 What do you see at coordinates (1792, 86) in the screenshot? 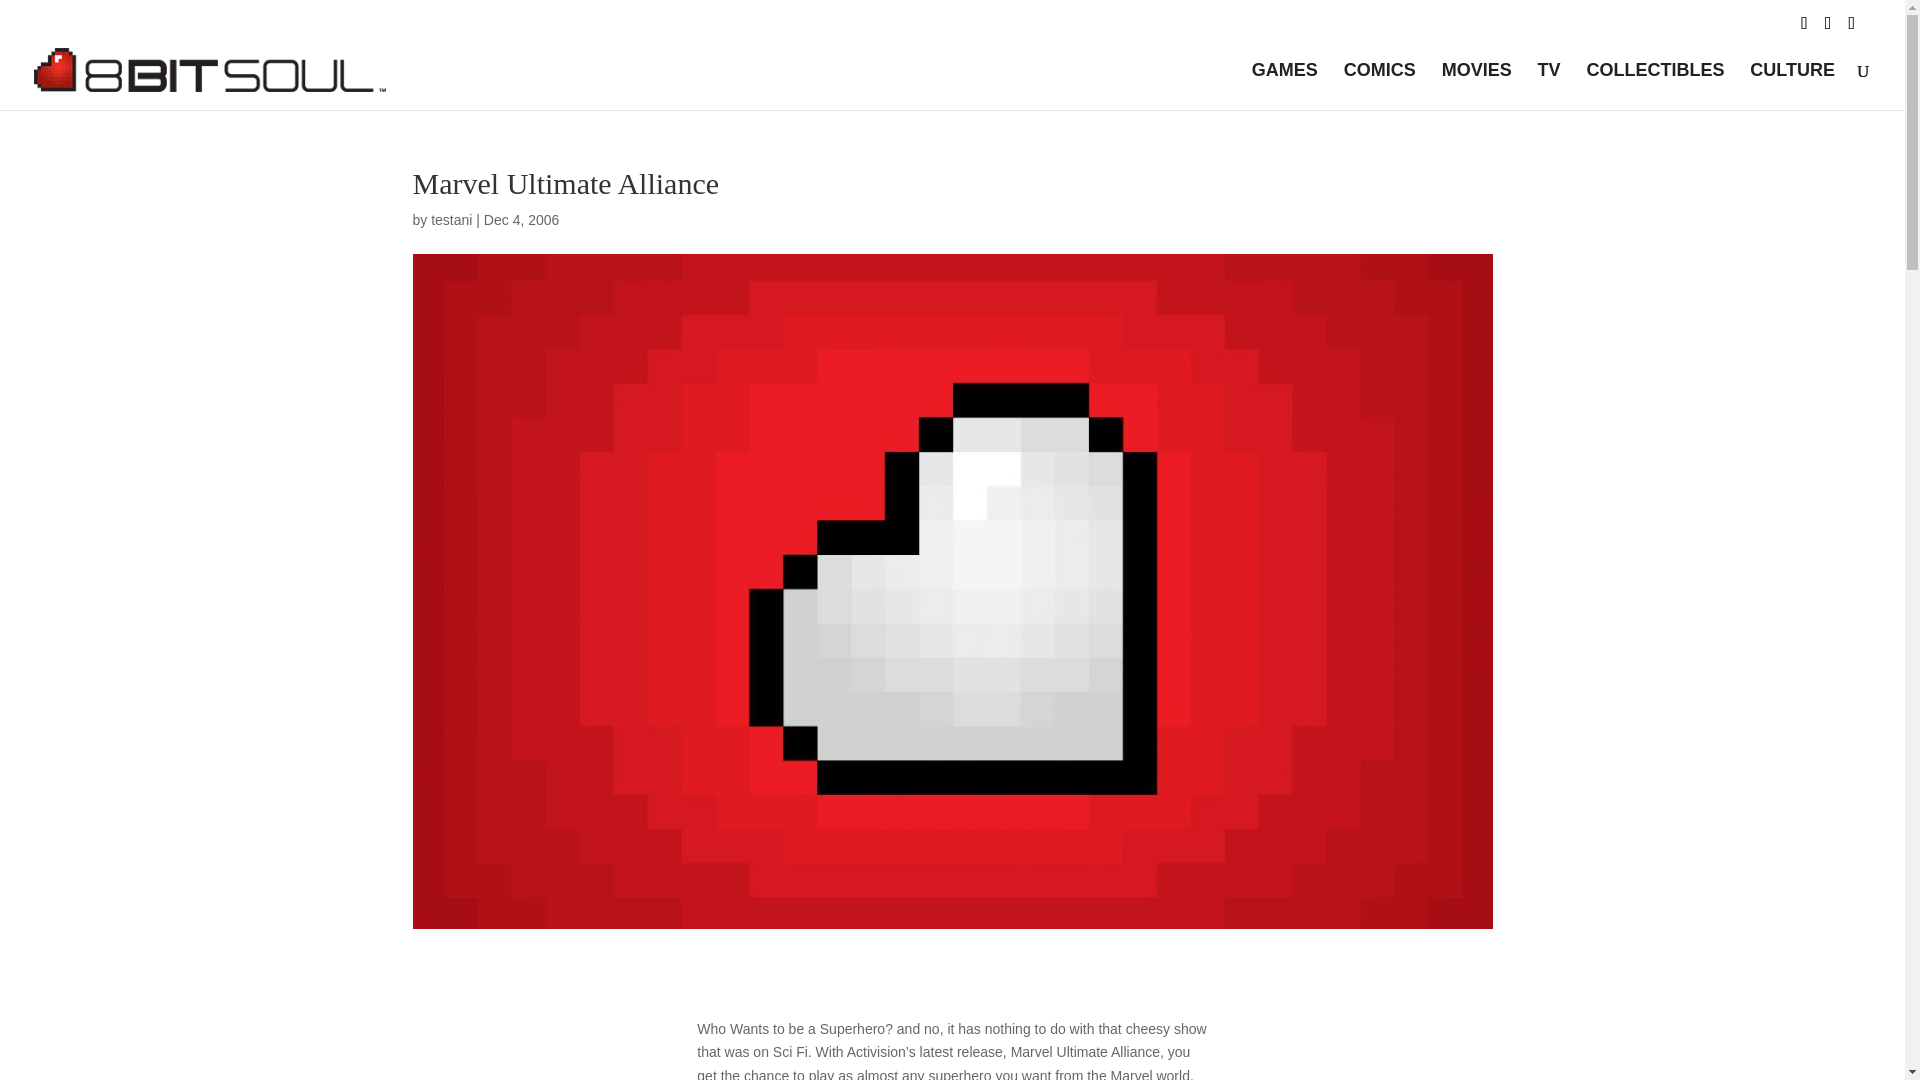
I see `CULTURE` at bounding box center [1792, 86].